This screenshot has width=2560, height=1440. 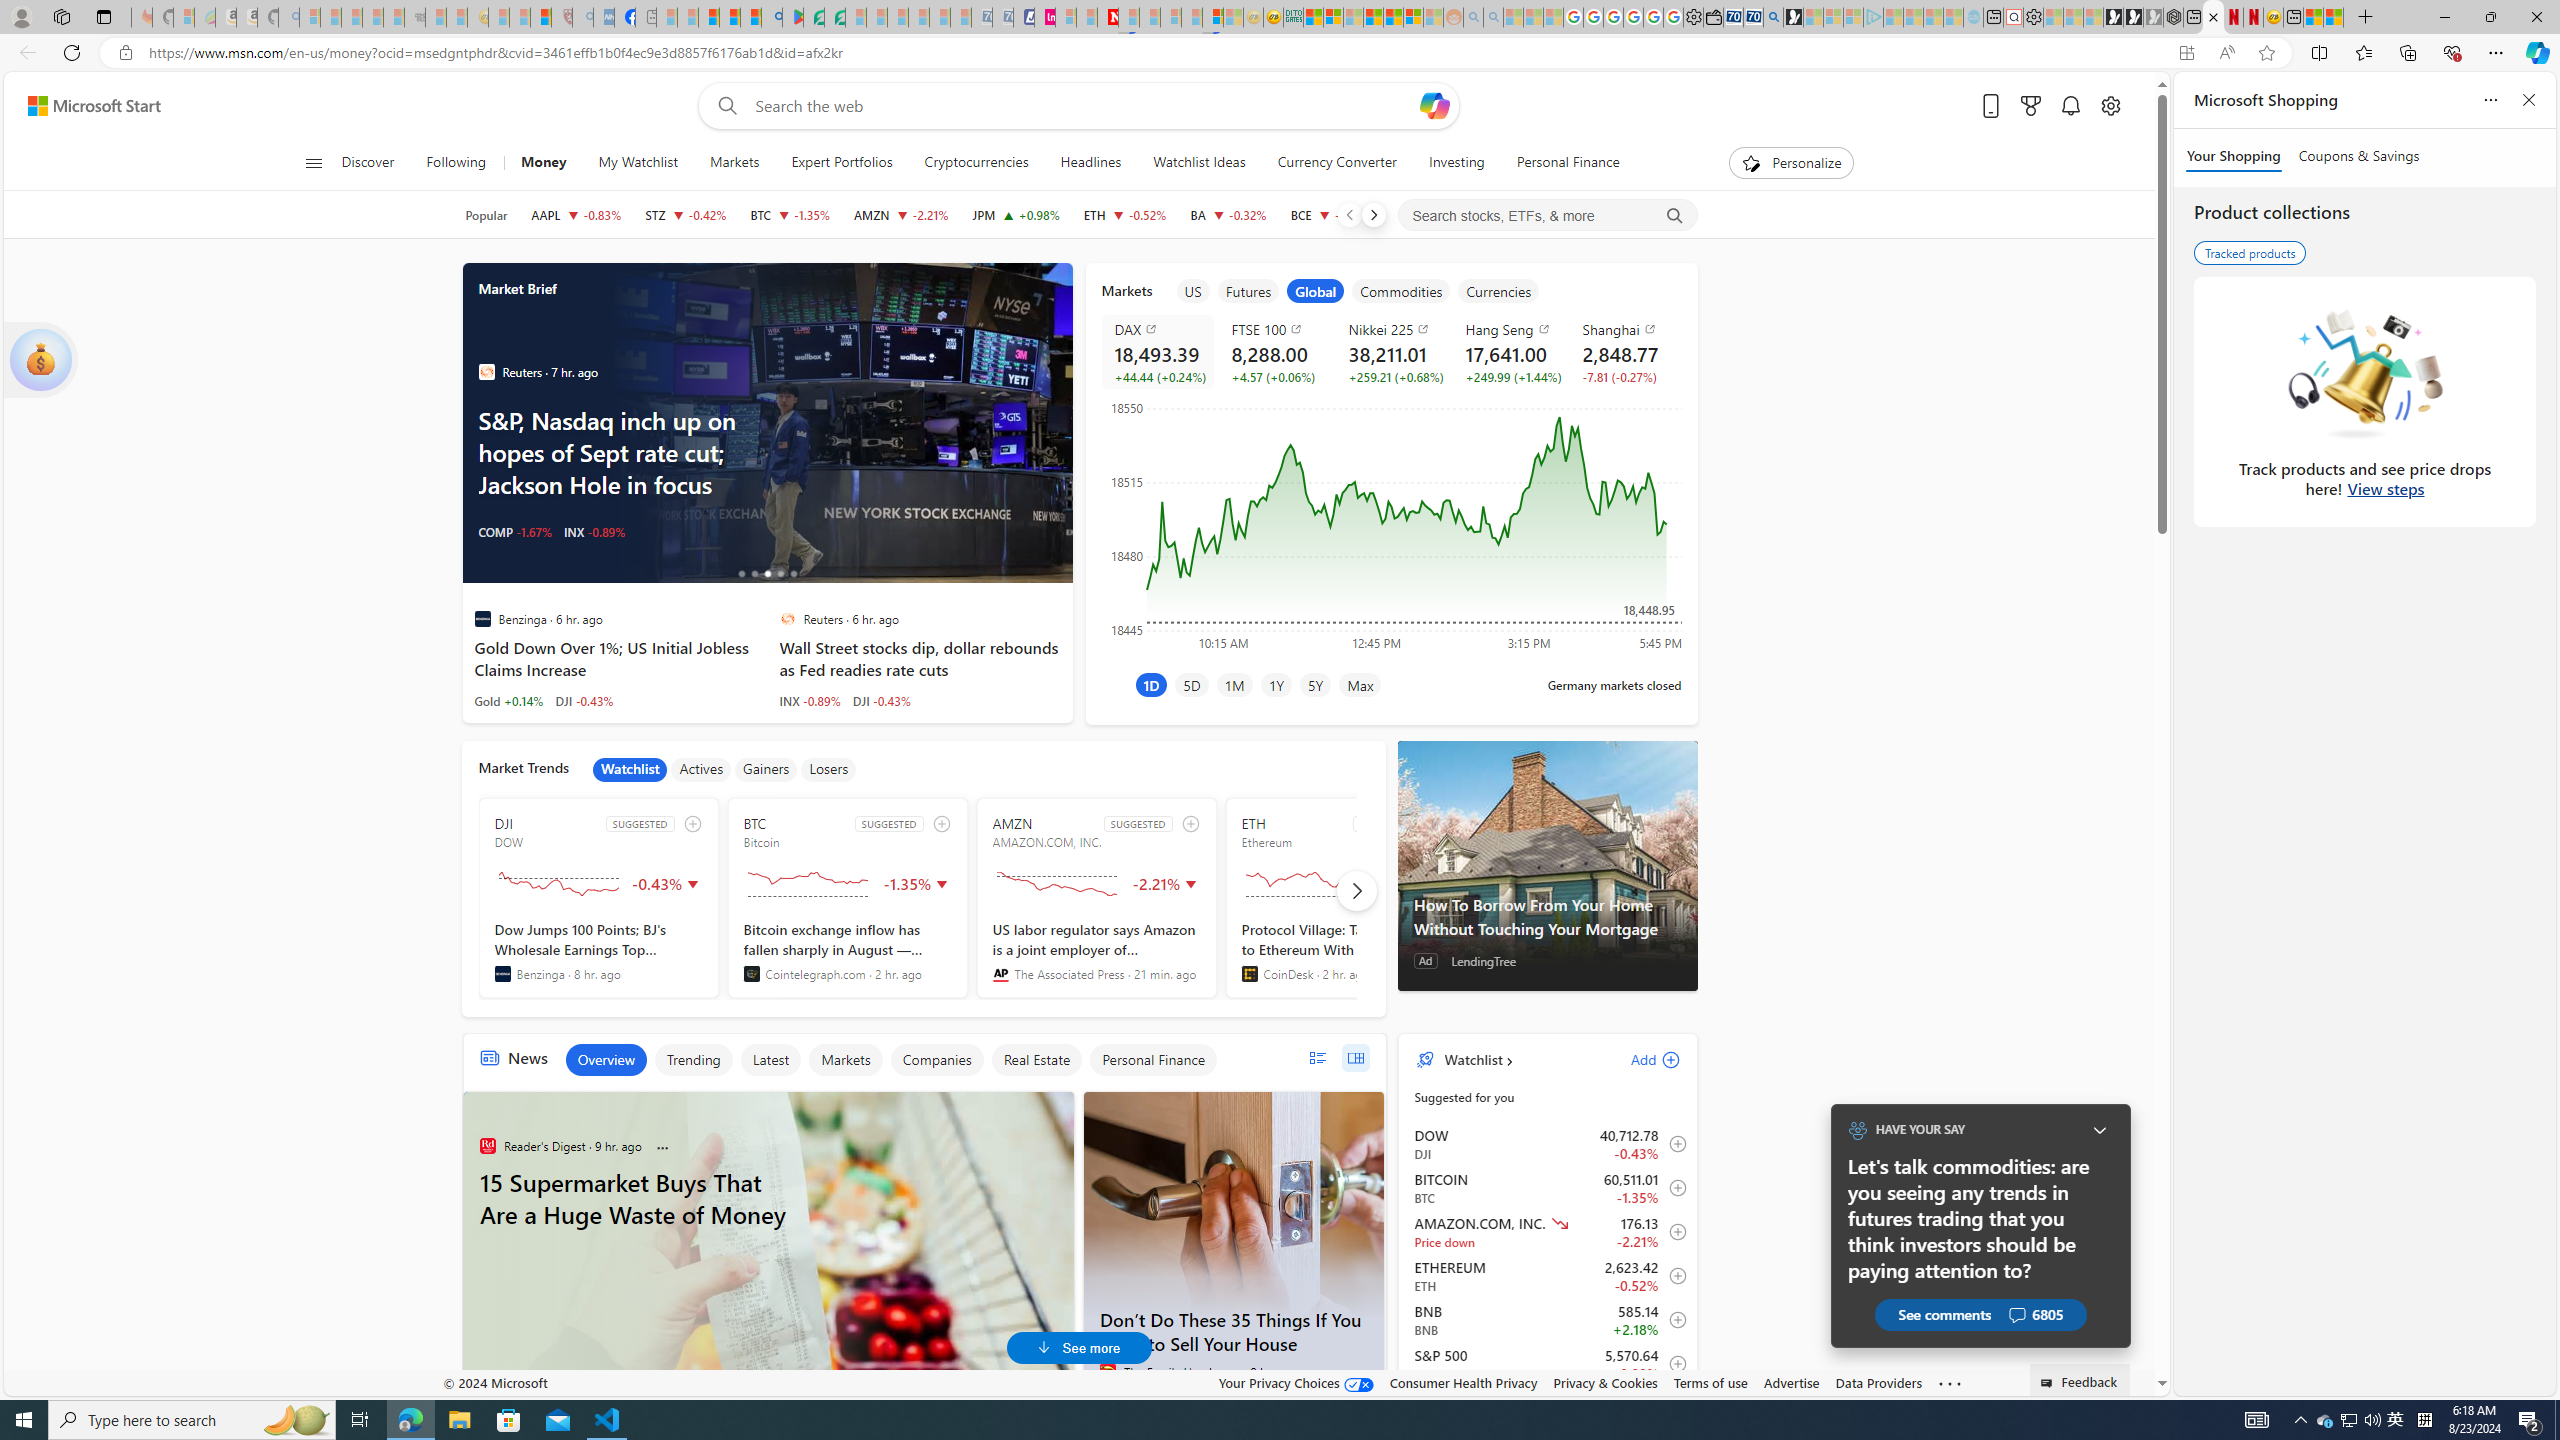 I want to click on INX S&P 500 decrease 5,570.64 -50.21 -0.89% item5, so click(x=1548, y=1364).